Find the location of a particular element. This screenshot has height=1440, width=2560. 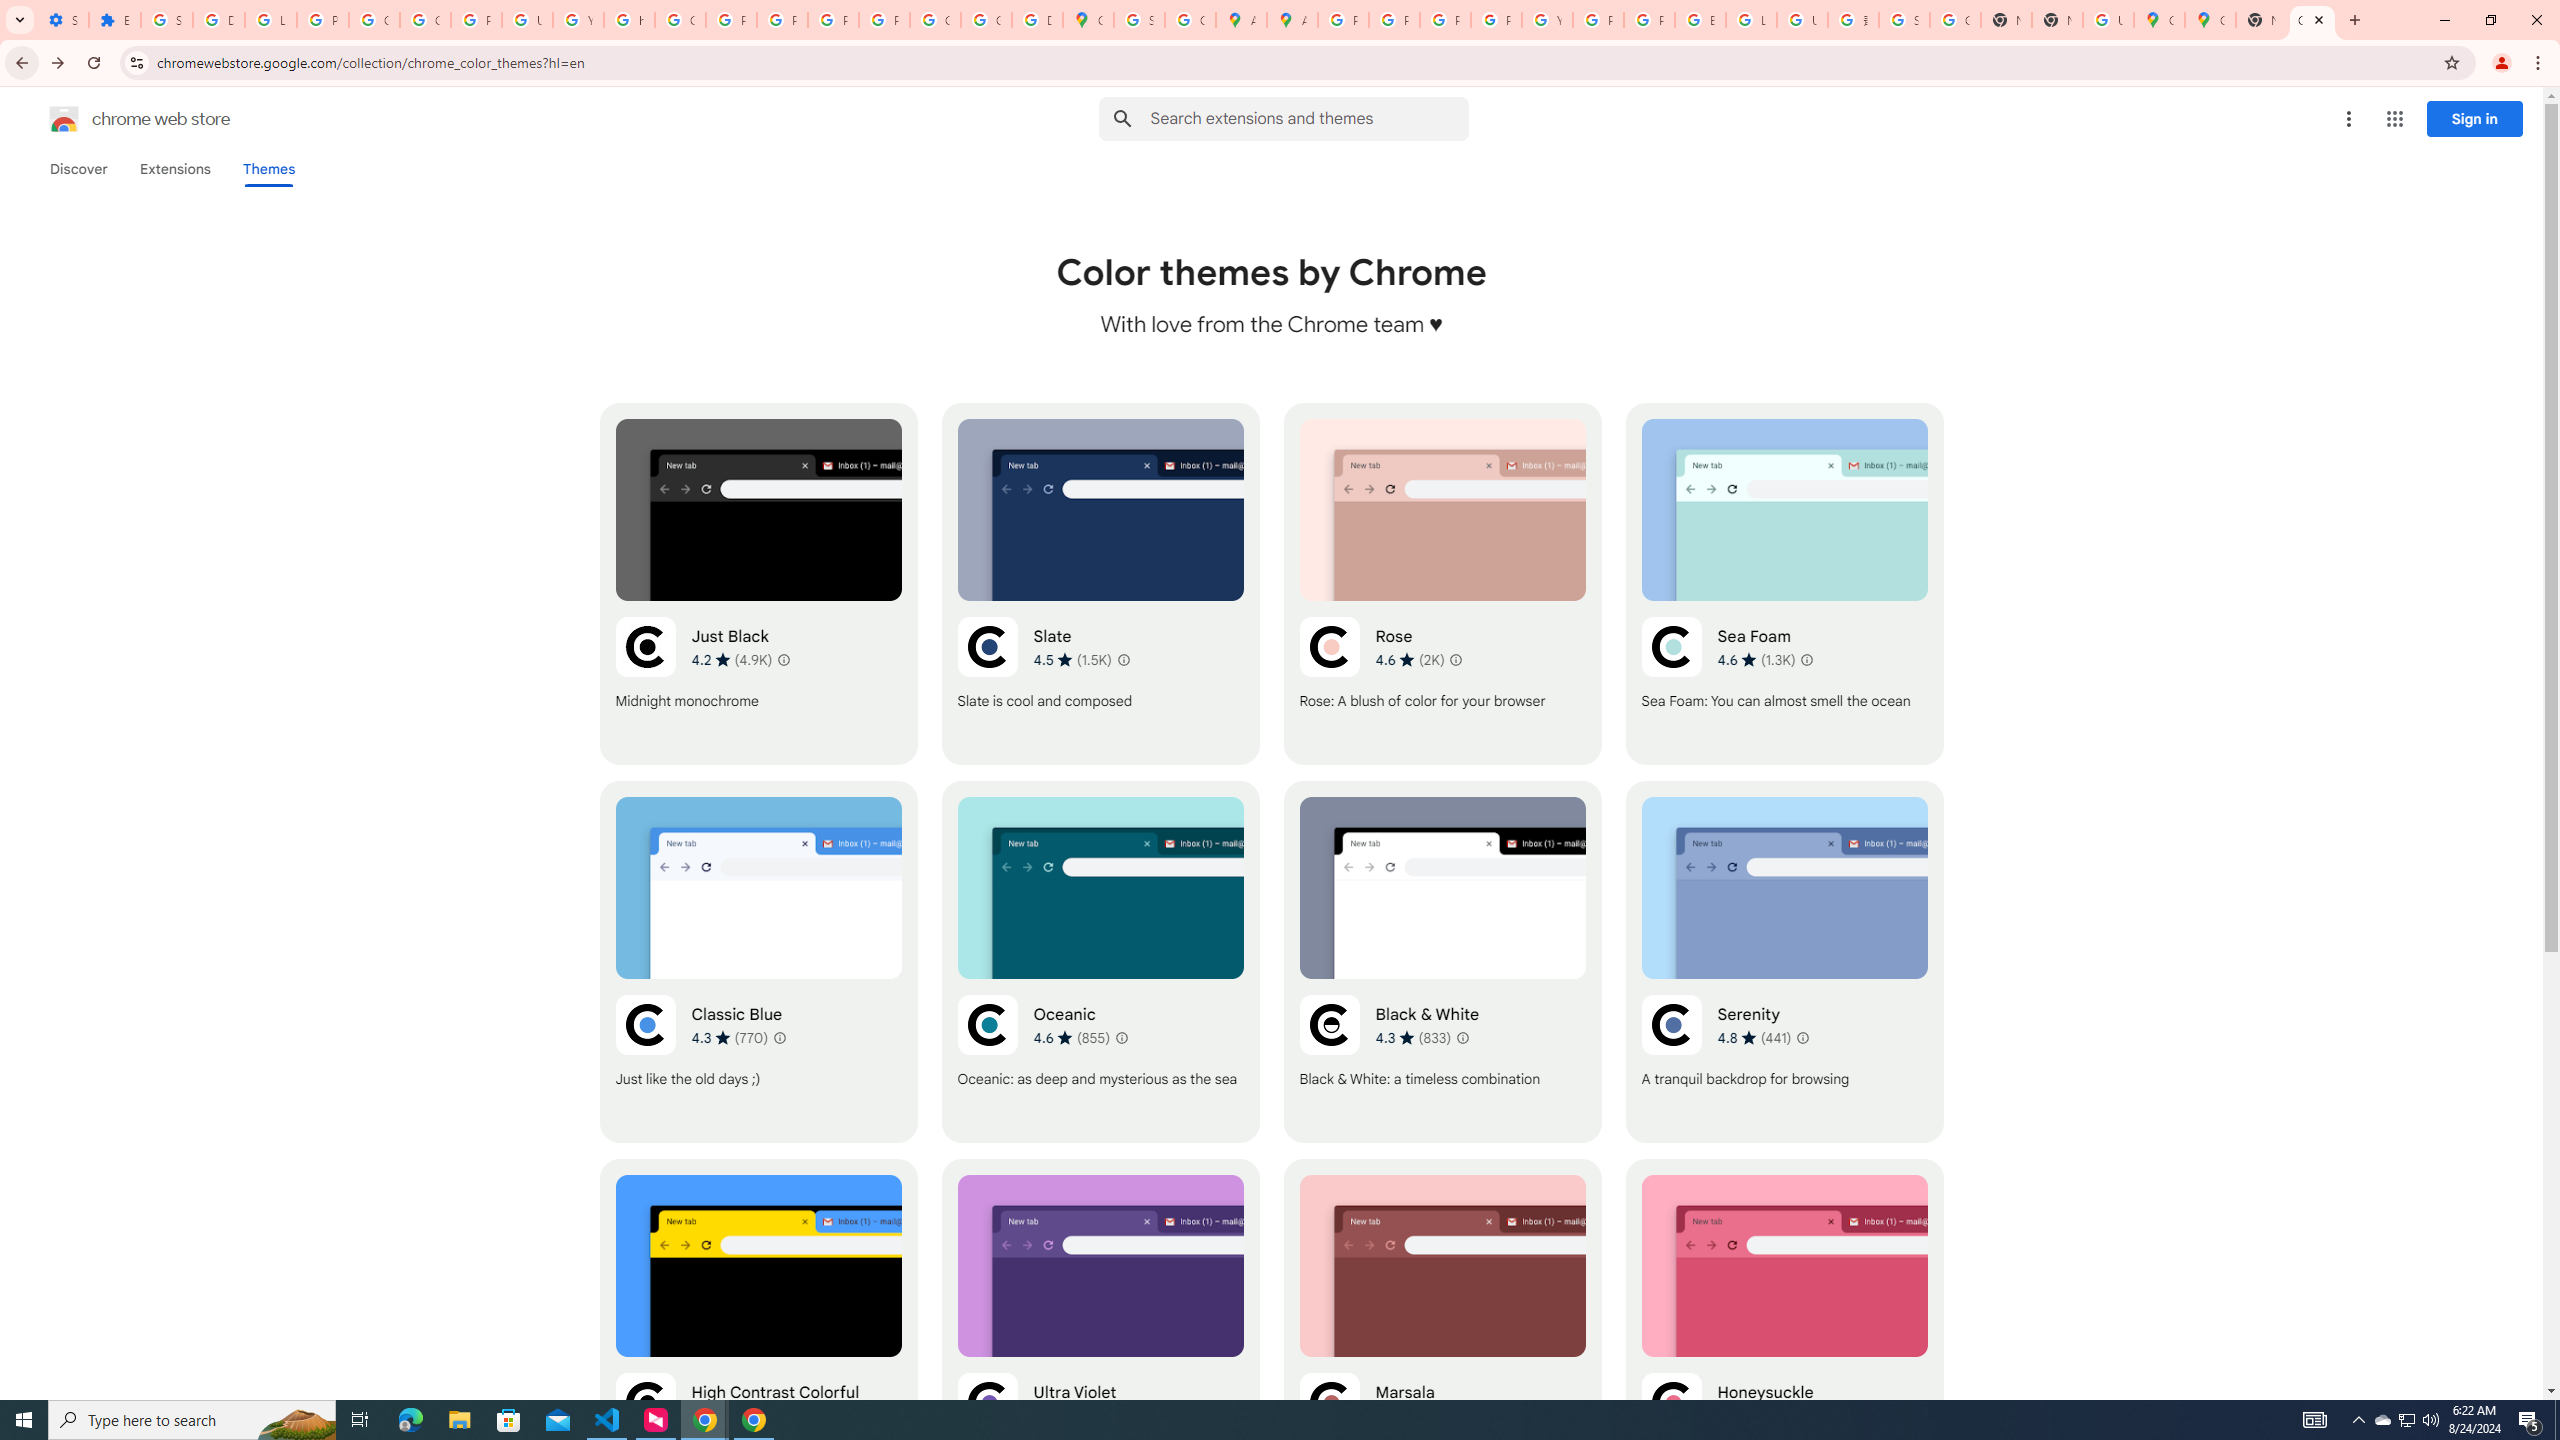

Average rating 4.6 out of 5 stars. 855 ratings. is located at coordinates (1072, 1038).